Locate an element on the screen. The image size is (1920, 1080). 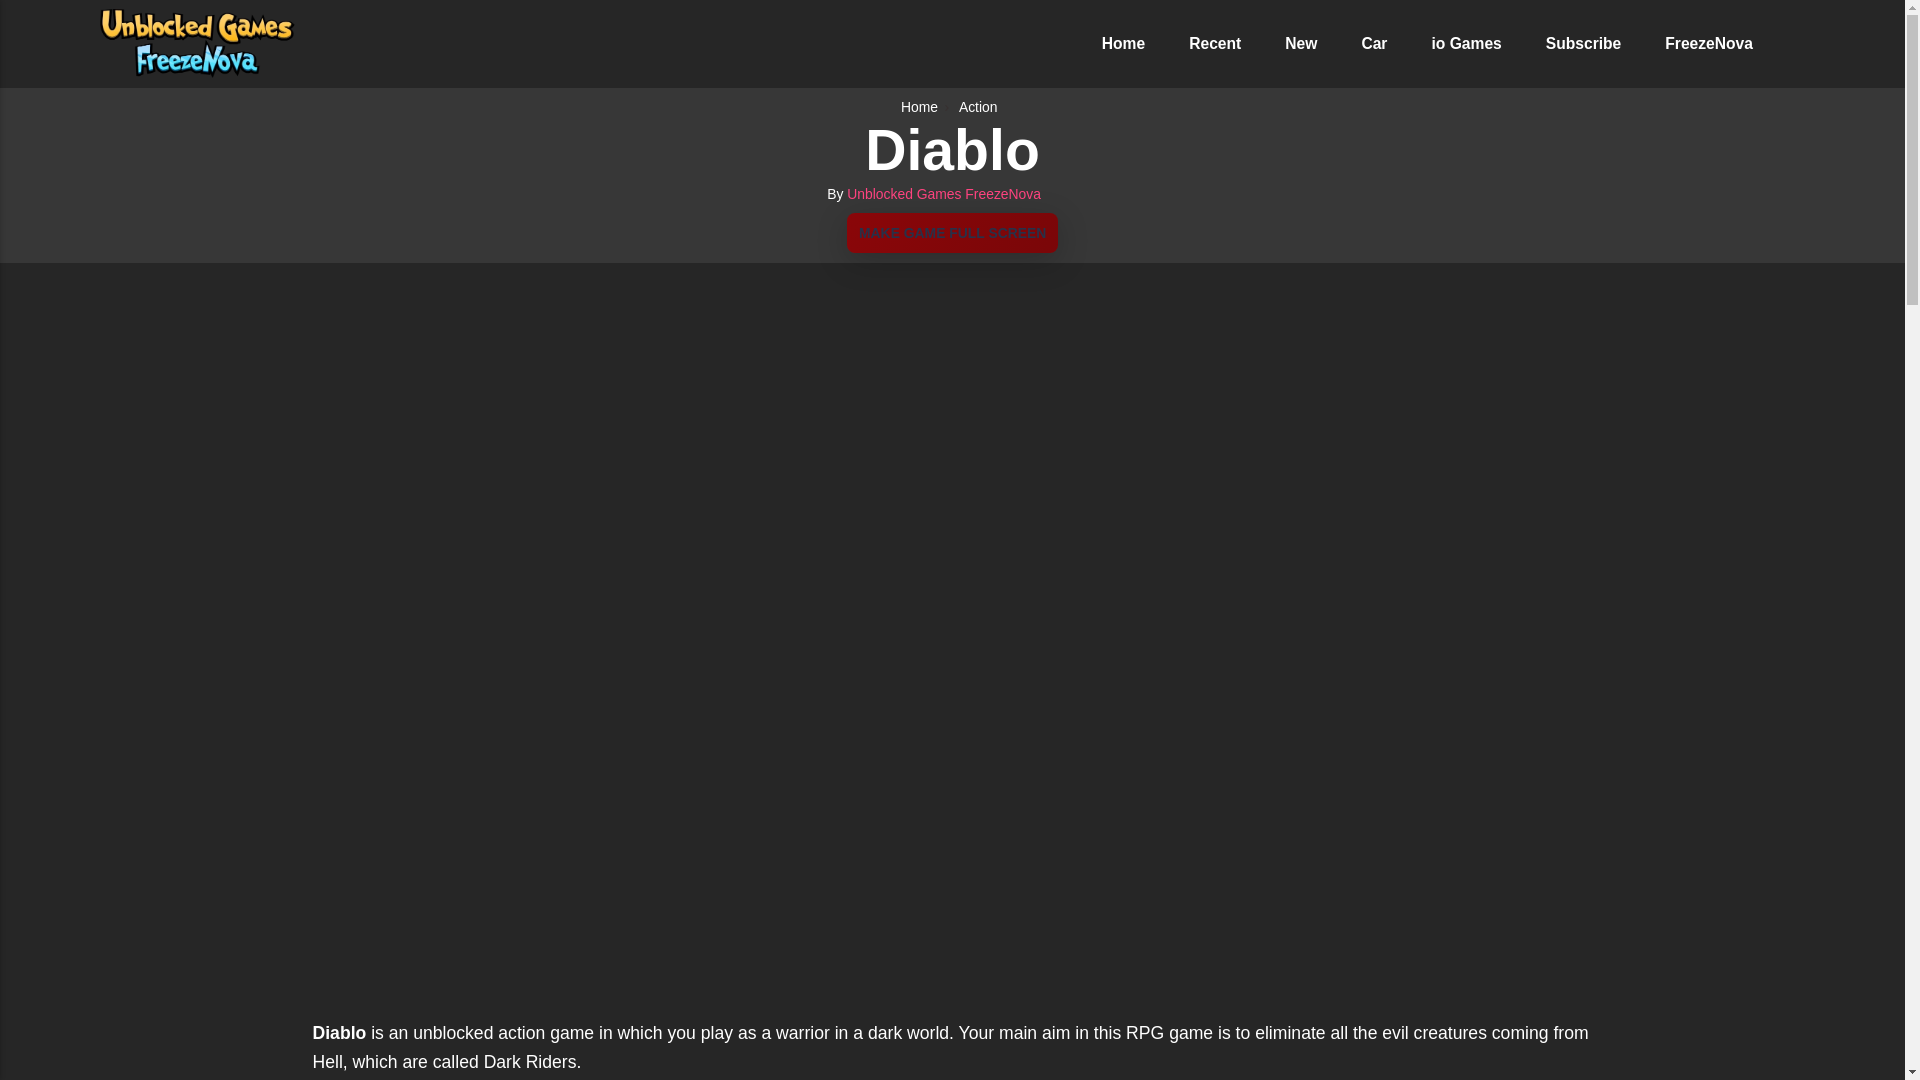
io Games is located at coordinates (1466, 42).